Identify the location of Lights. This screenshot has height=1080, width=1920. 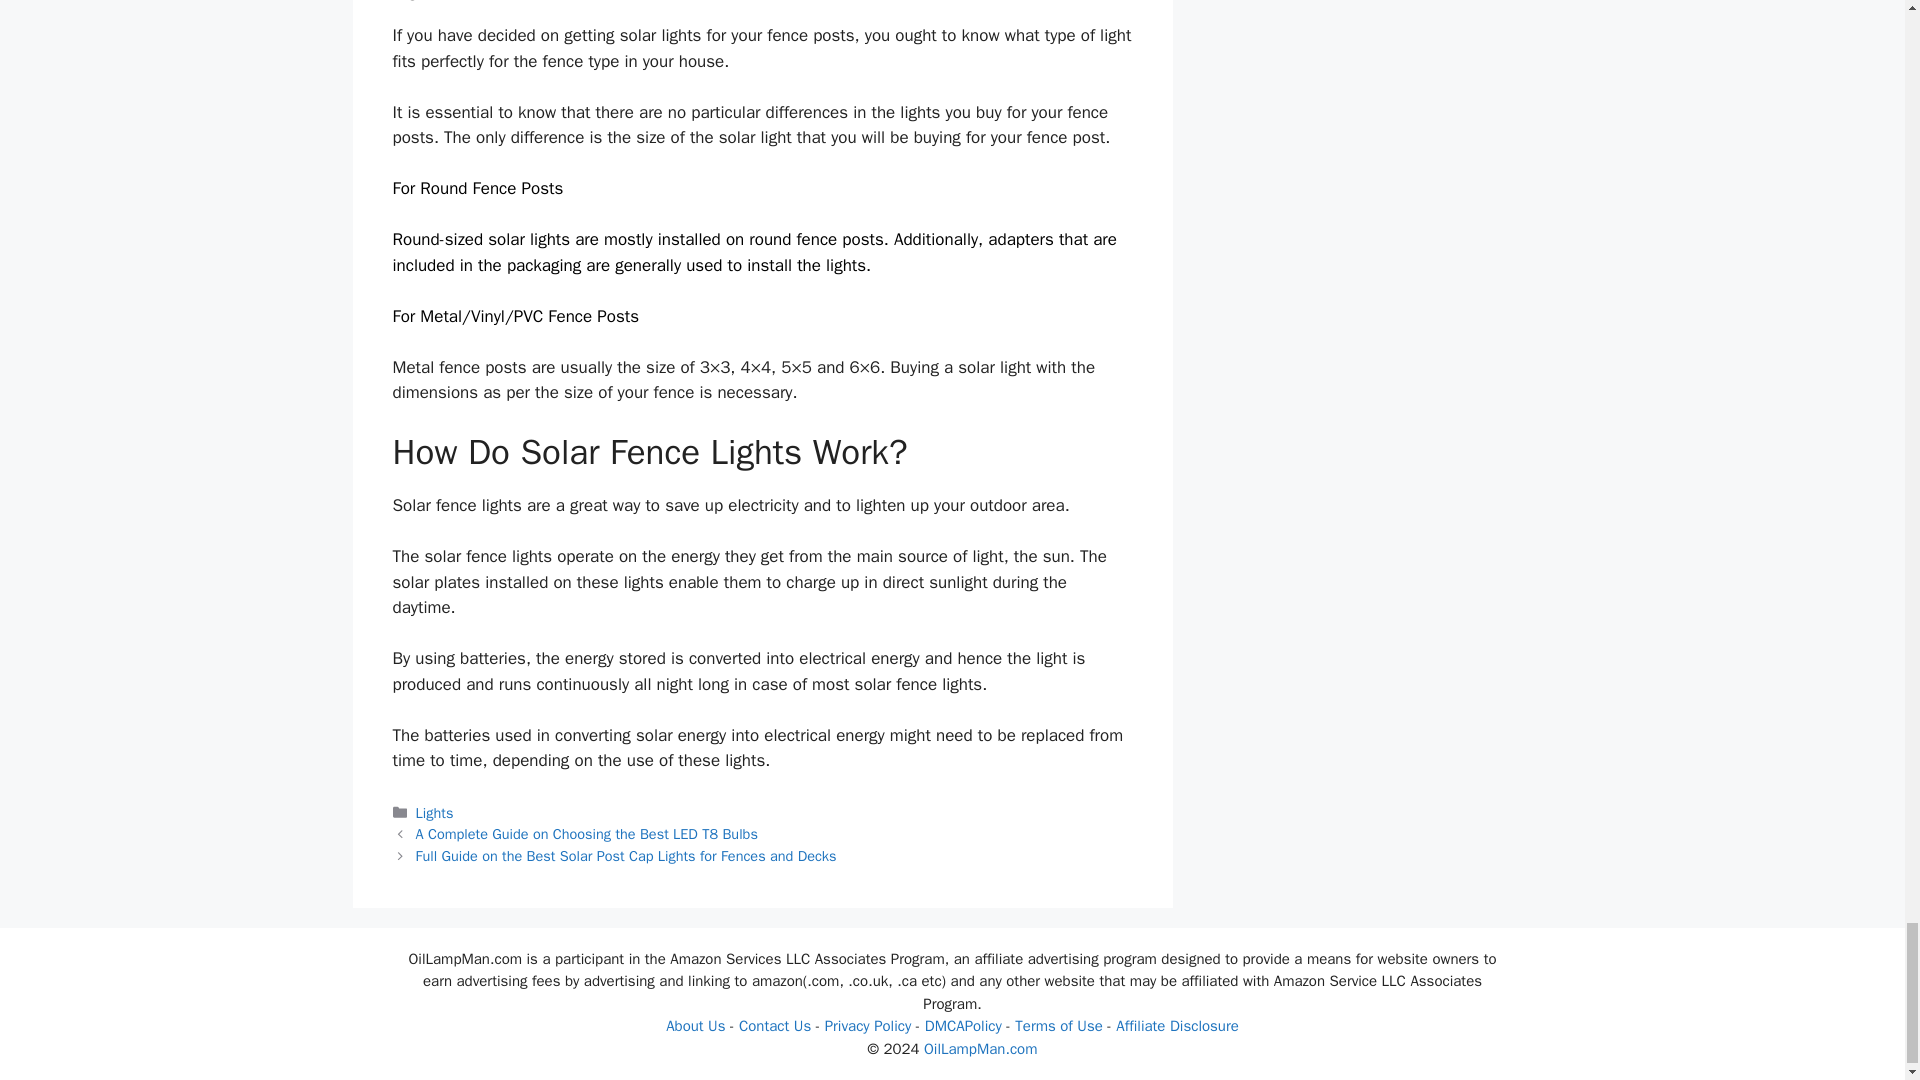
(434, 812).